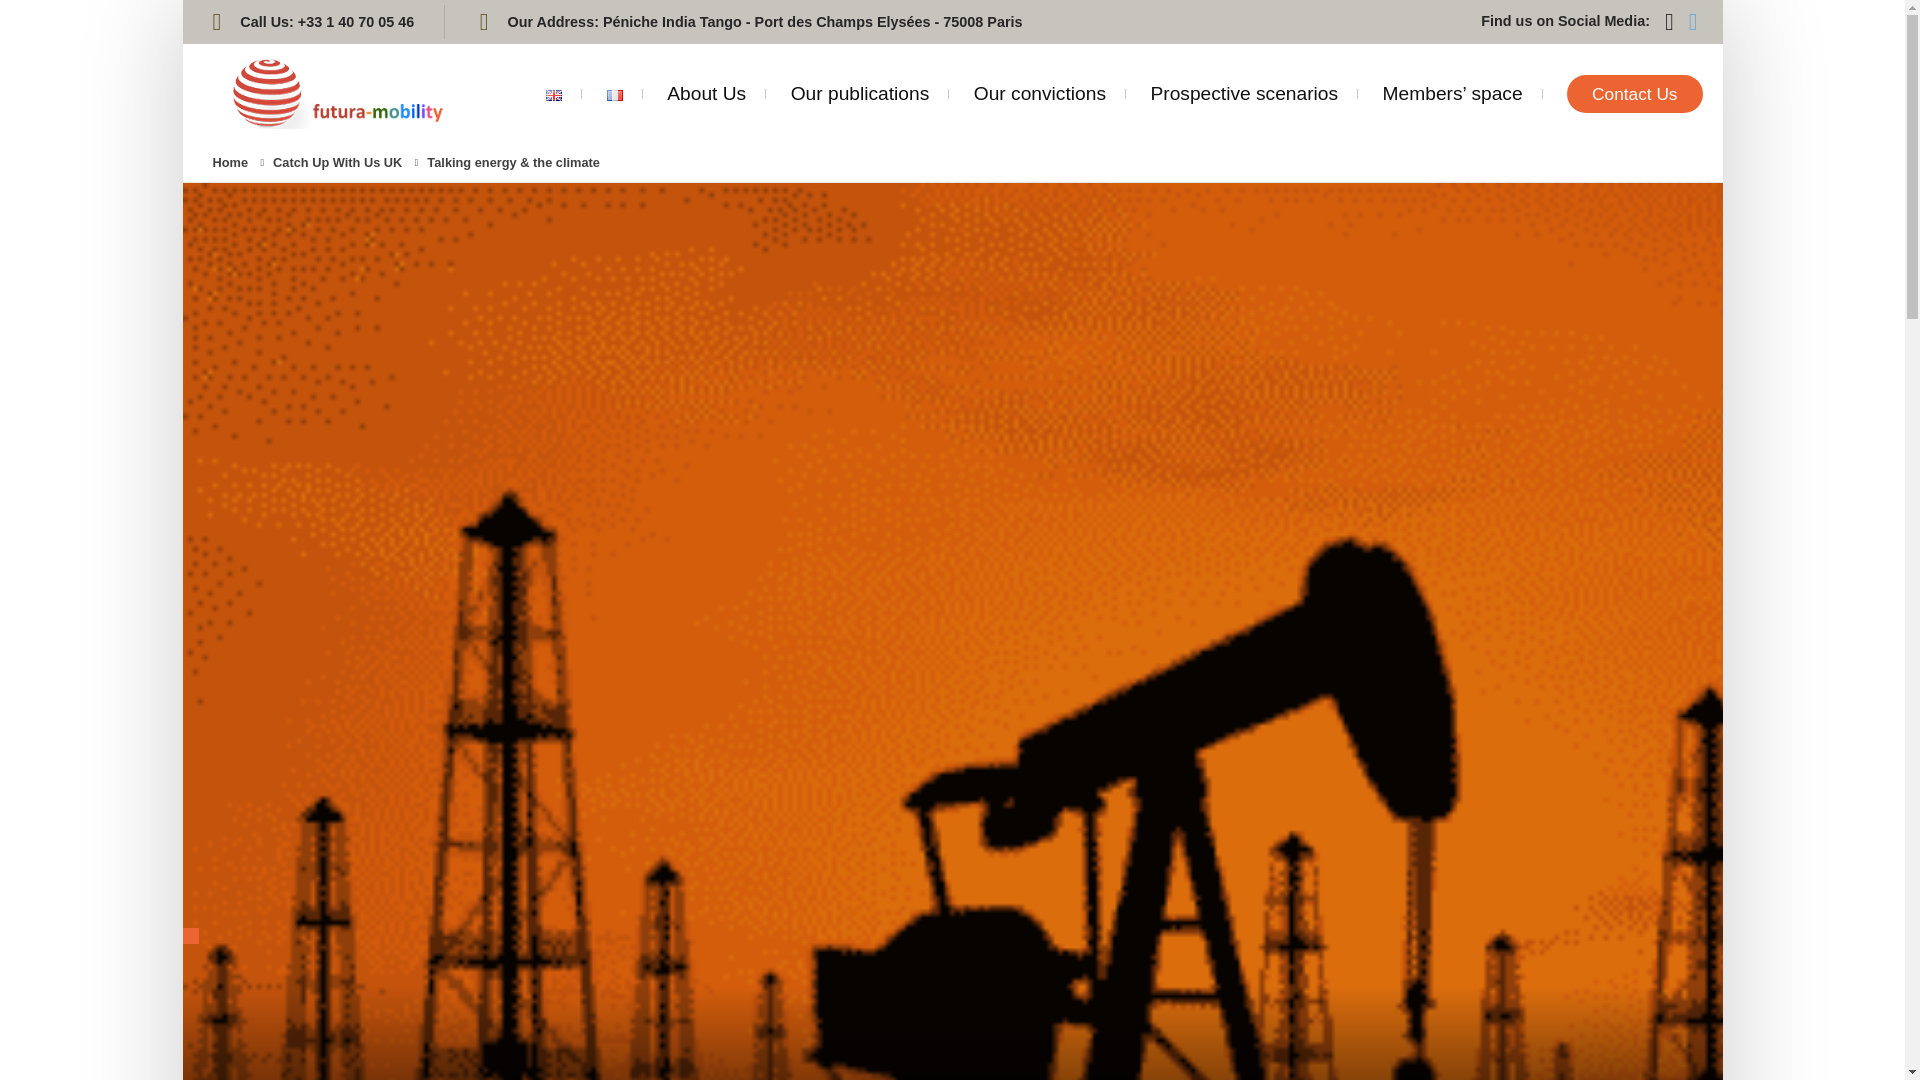 The width and height of the screenshot is (1920, 1080). Describe the element at coordinates (336, 162) in the screenshot. I see `View all posts in Catch Up With Us UK` at that location.